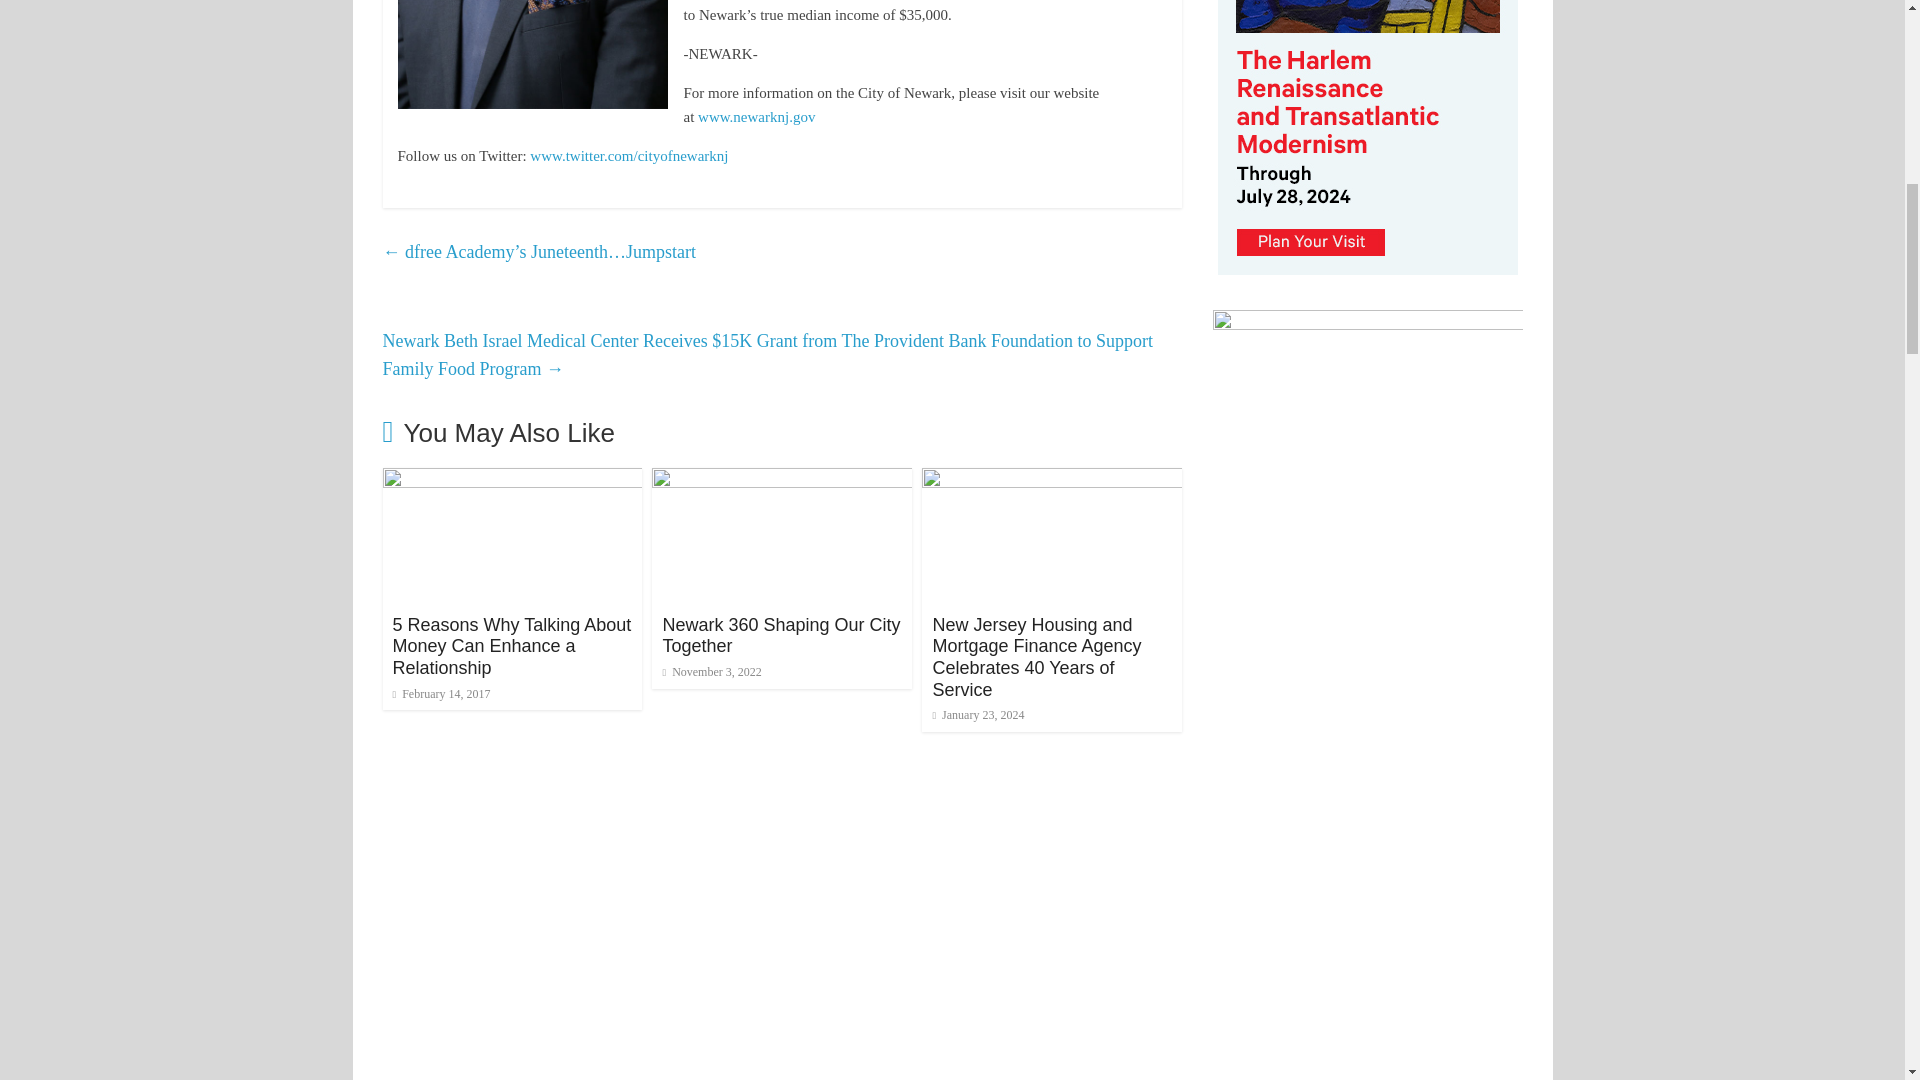 The width and height of the screenshot is (1920, 1080). What do you see at coordinates (511, 646) in the screenshot?
I see `5 Reasons Why Talking About Money Can Enhance a Relationship` at bounding box center [511, 646].